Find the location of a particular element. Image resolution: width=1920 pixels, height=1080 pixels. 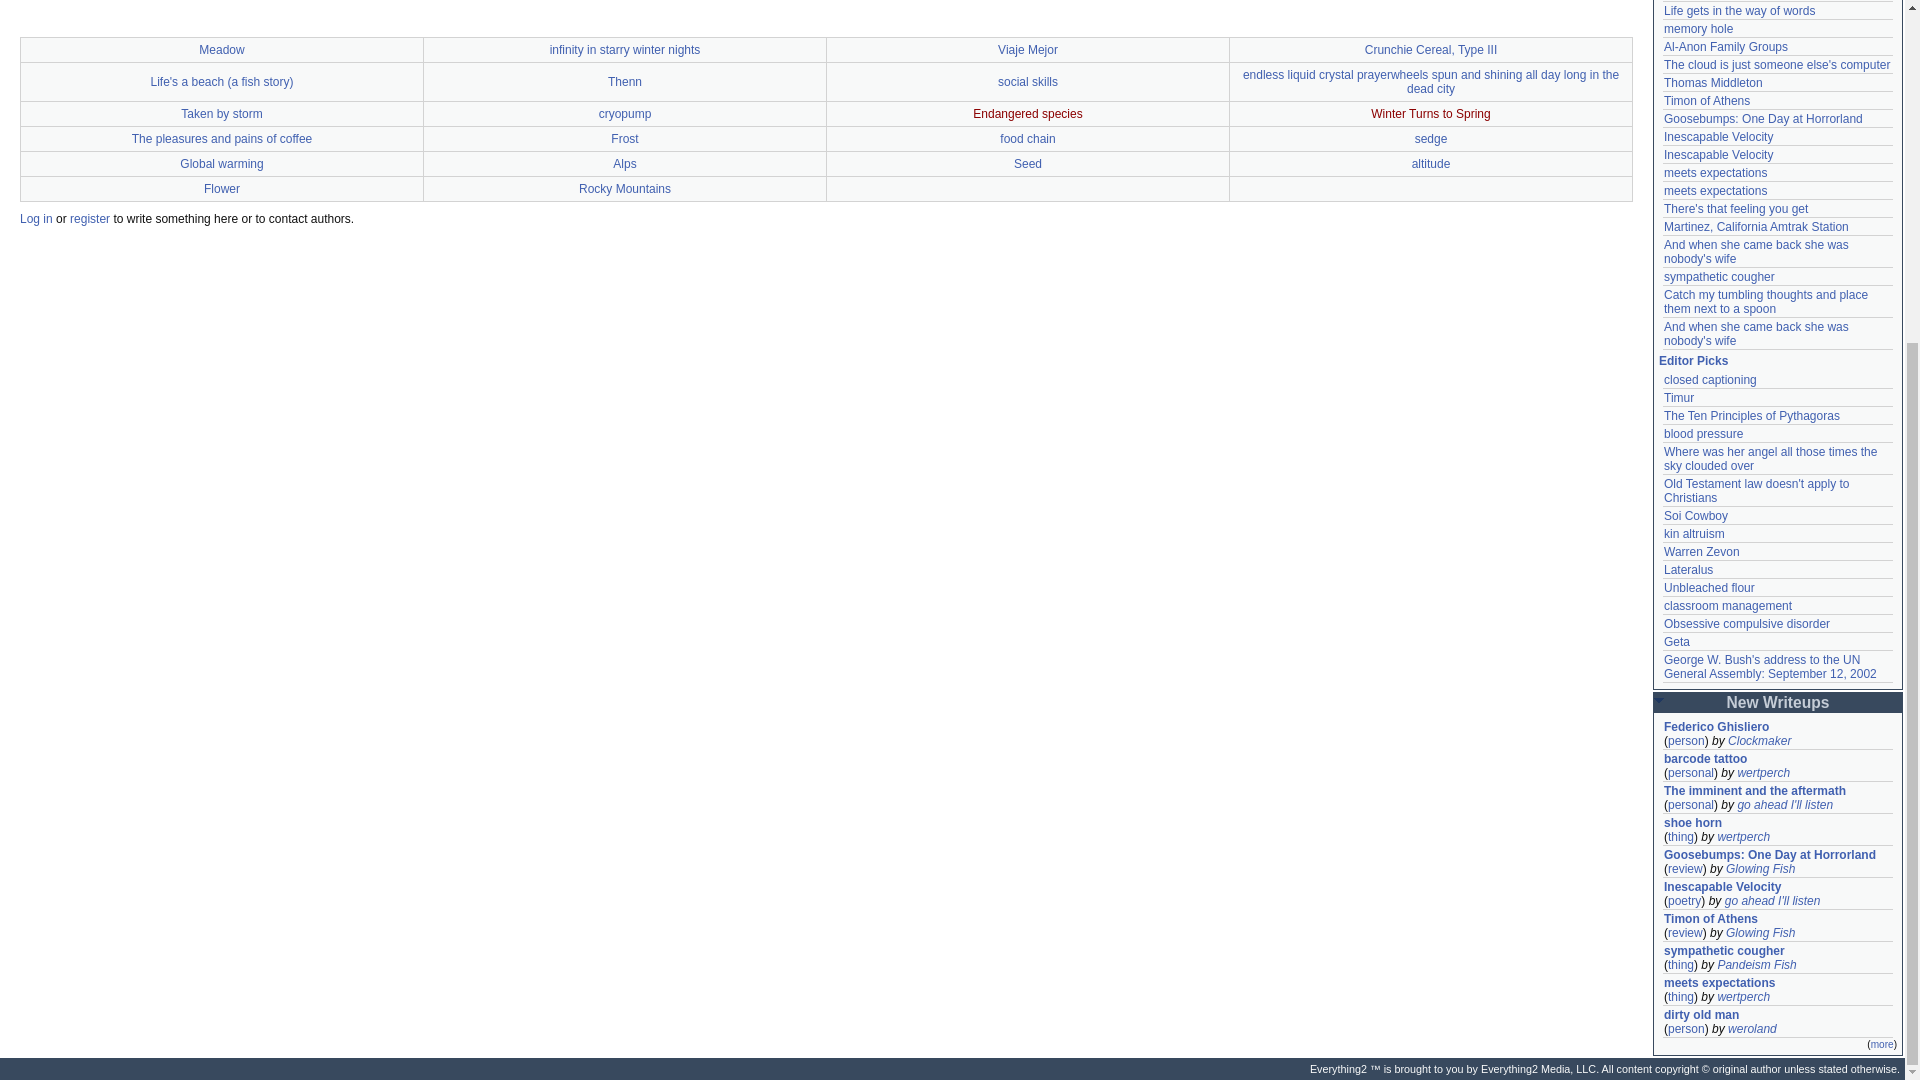

Taken by storm is located at coordinates (220, 113).